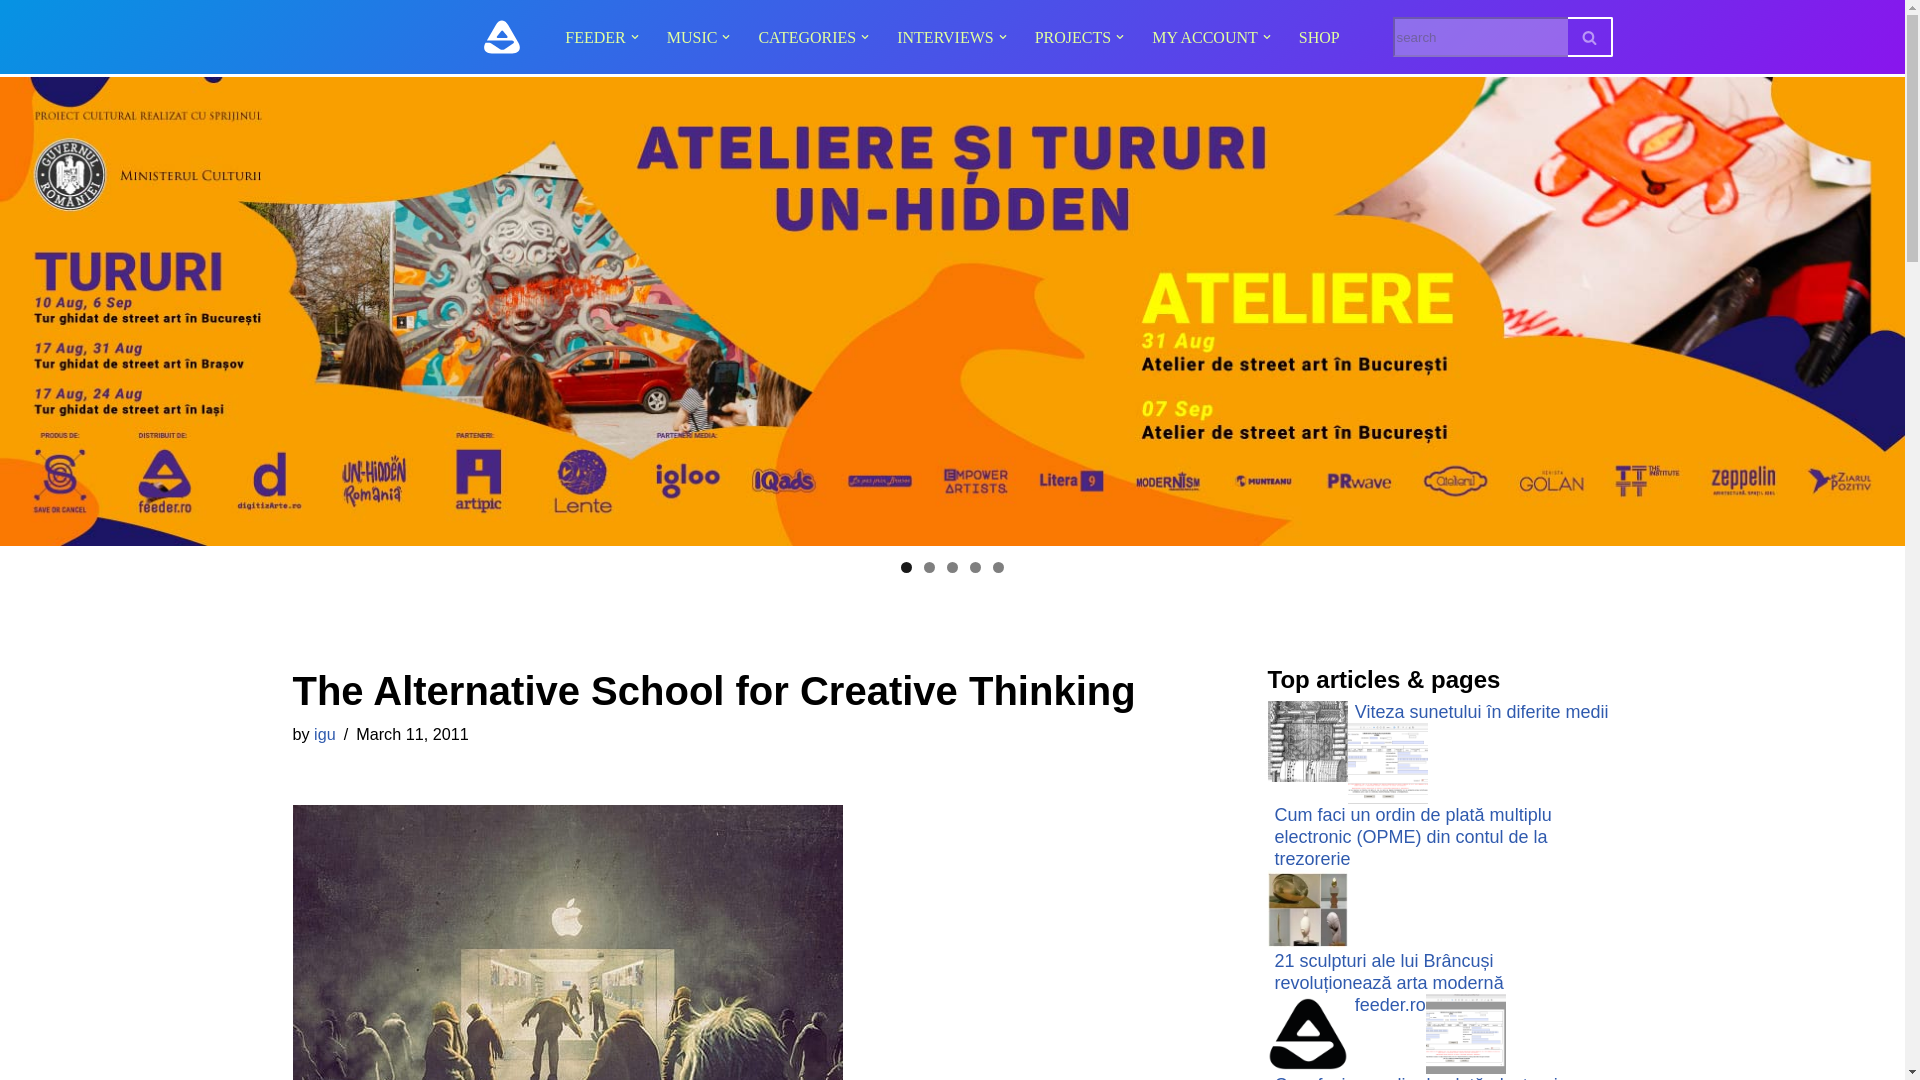 Image resolution: width=1920 pixels, height=1080 pixels. I want to click on CATEGORIES, so click(807, 36).